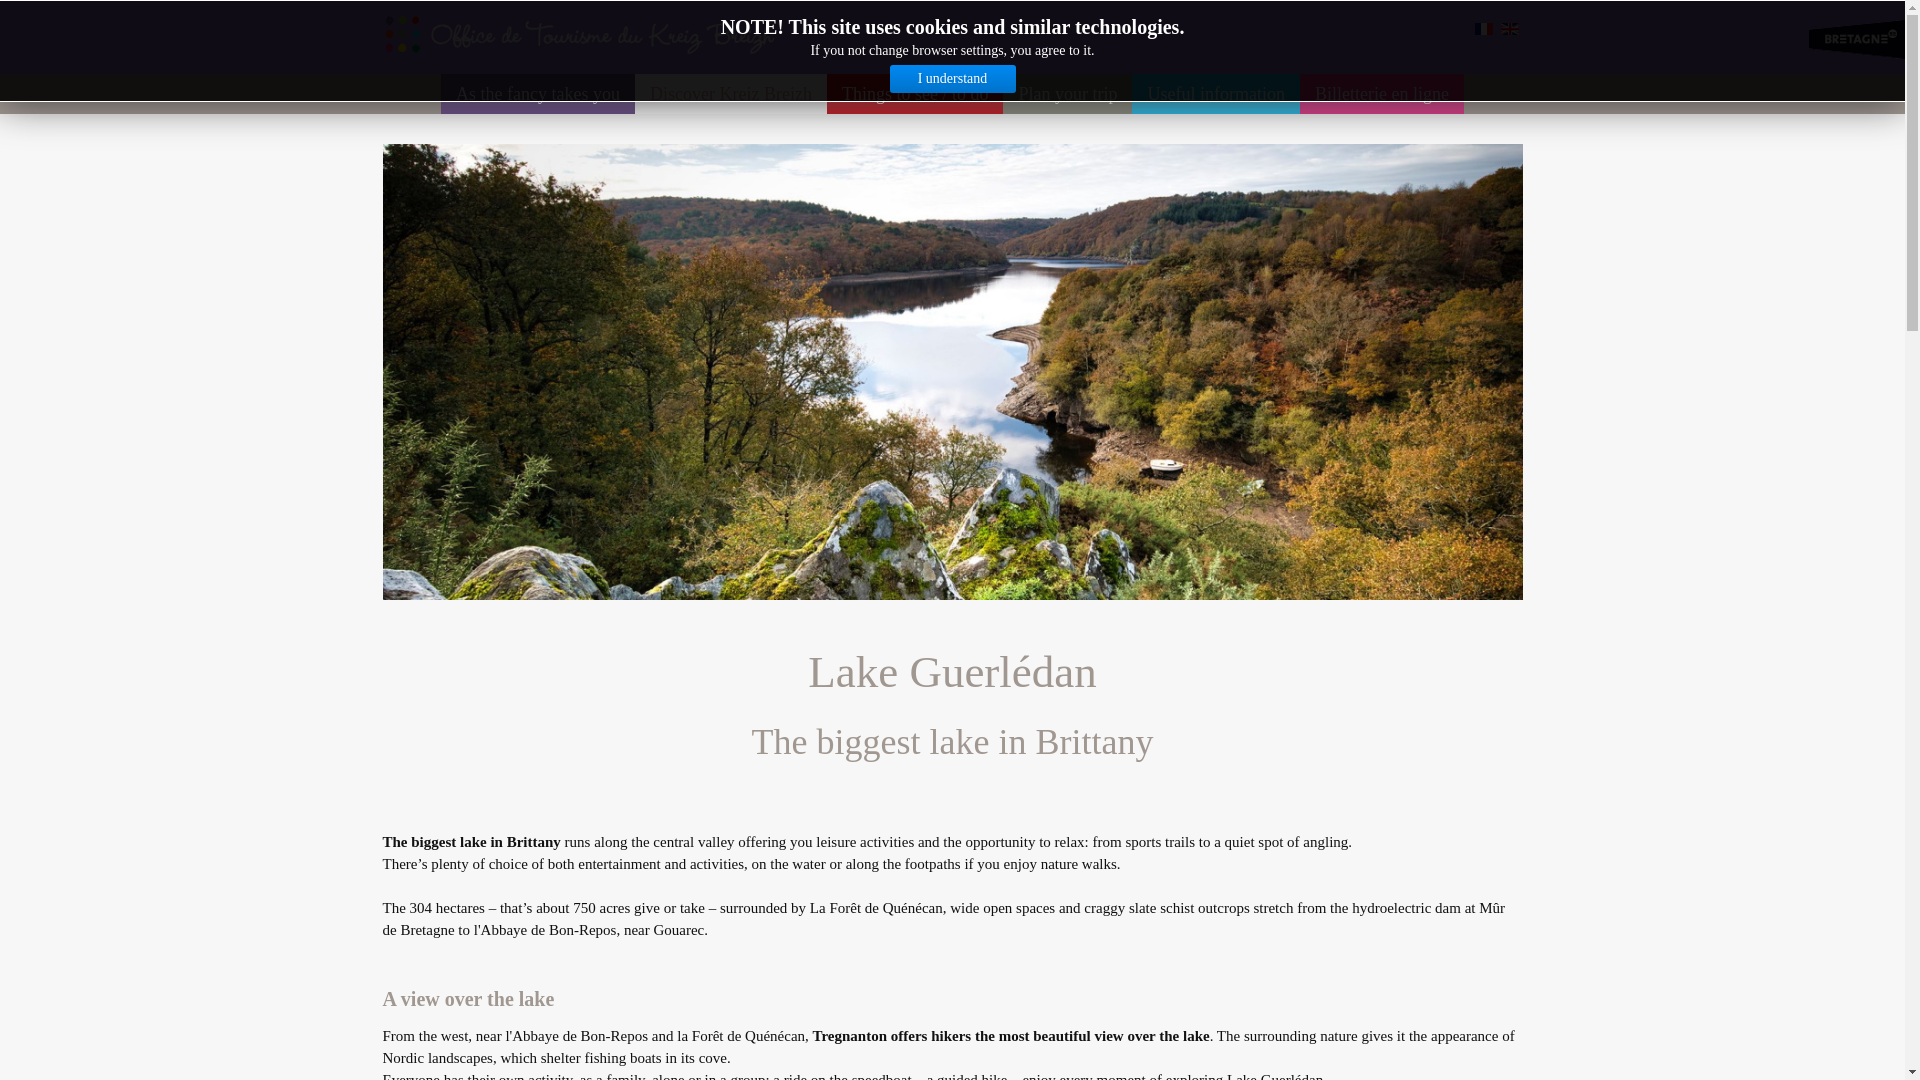 The height and width of the screenshot is (1080, 1920). I want to click on As the fancy takes you, so click(538, 94).